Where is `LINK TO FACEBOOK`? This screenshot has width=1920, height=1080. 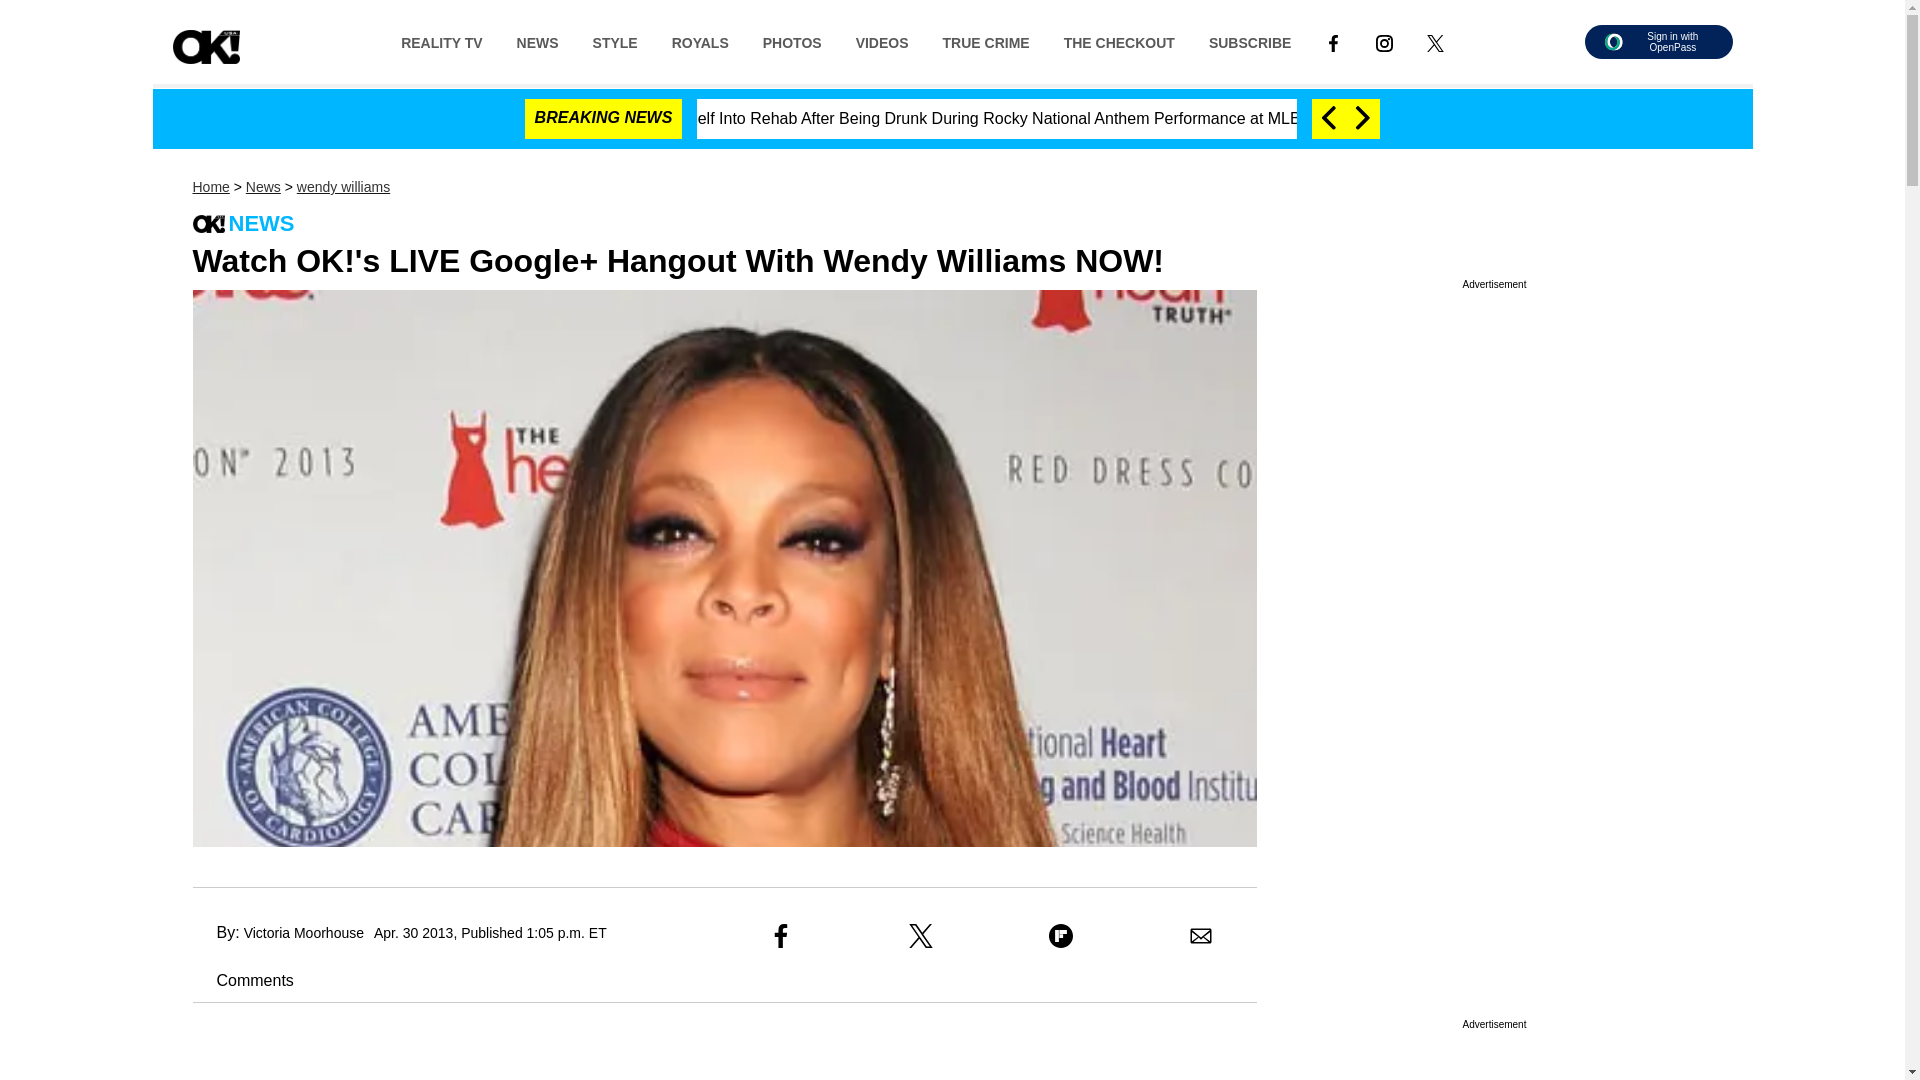
LINK TO FACEBOOK is located at coordinates (1333, 41).